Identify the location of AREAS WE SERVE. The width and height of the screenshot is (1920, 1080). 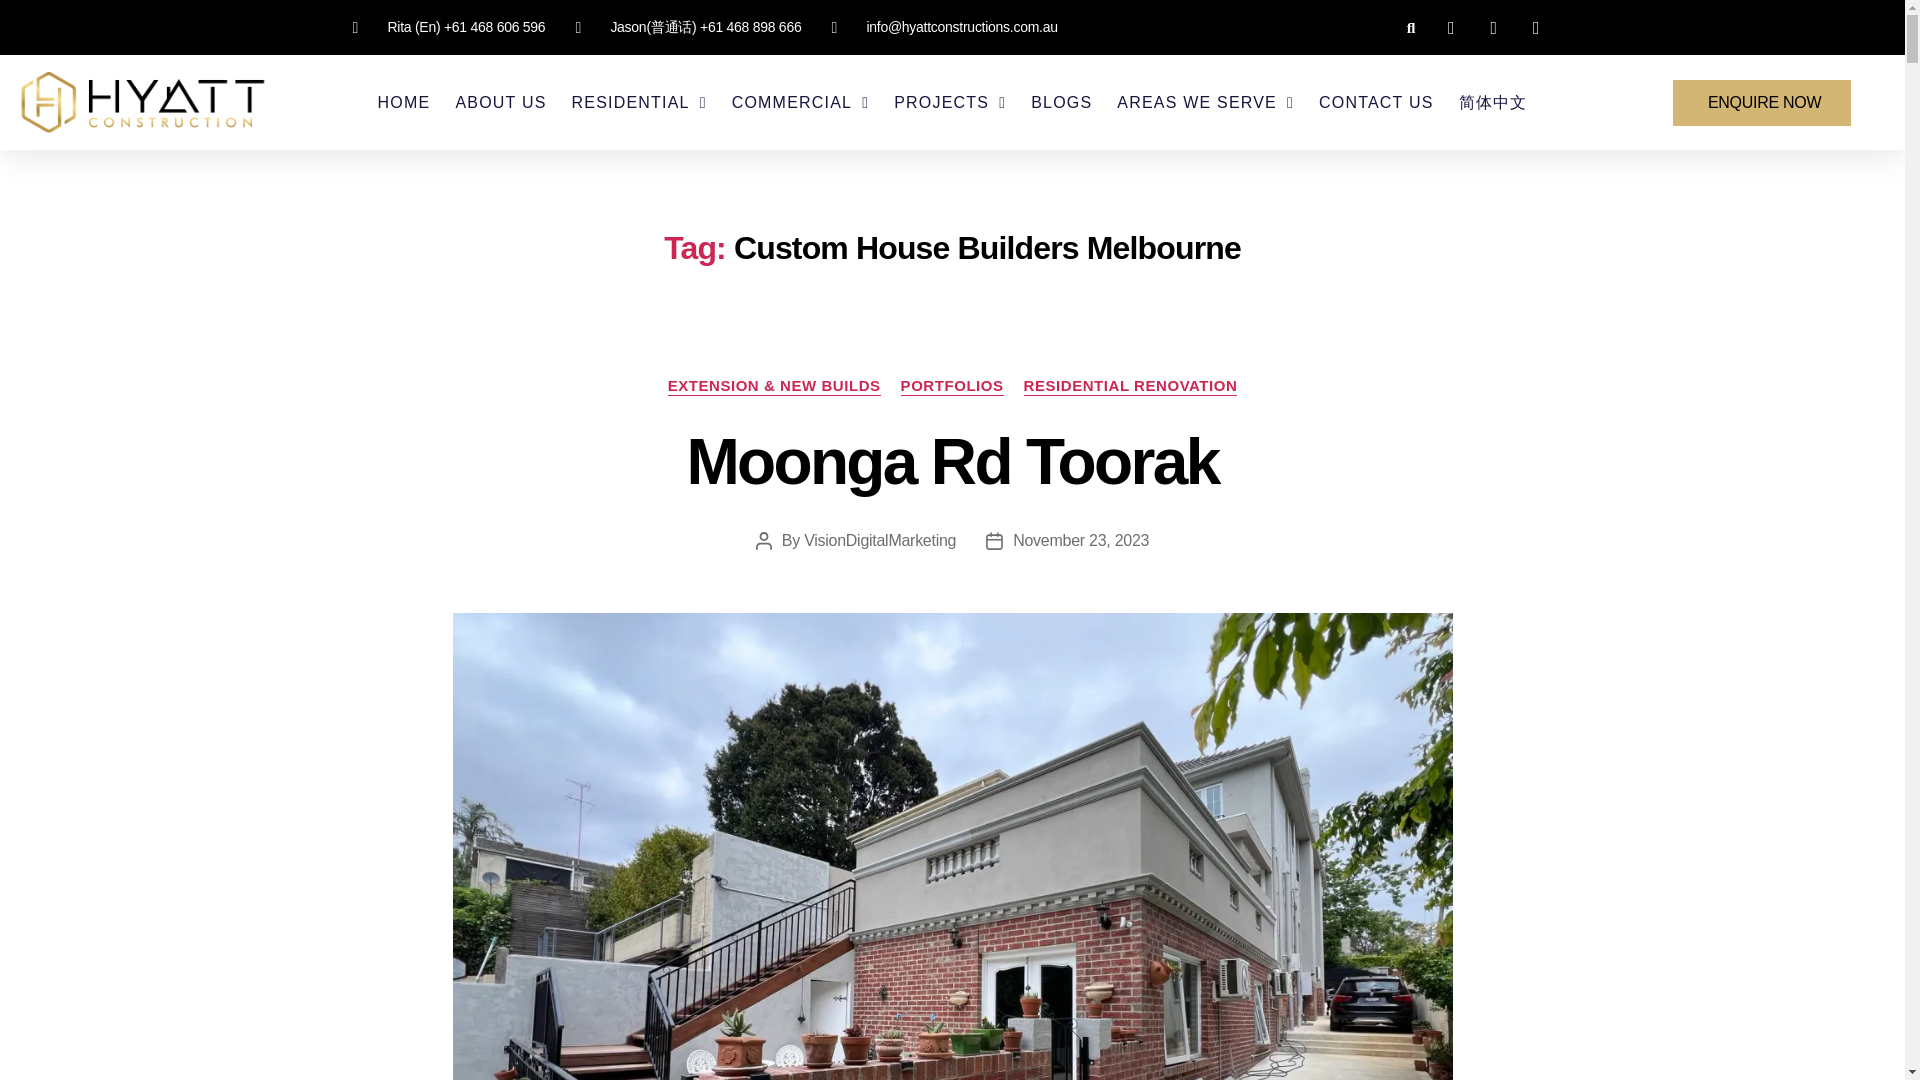
(1206, 102).